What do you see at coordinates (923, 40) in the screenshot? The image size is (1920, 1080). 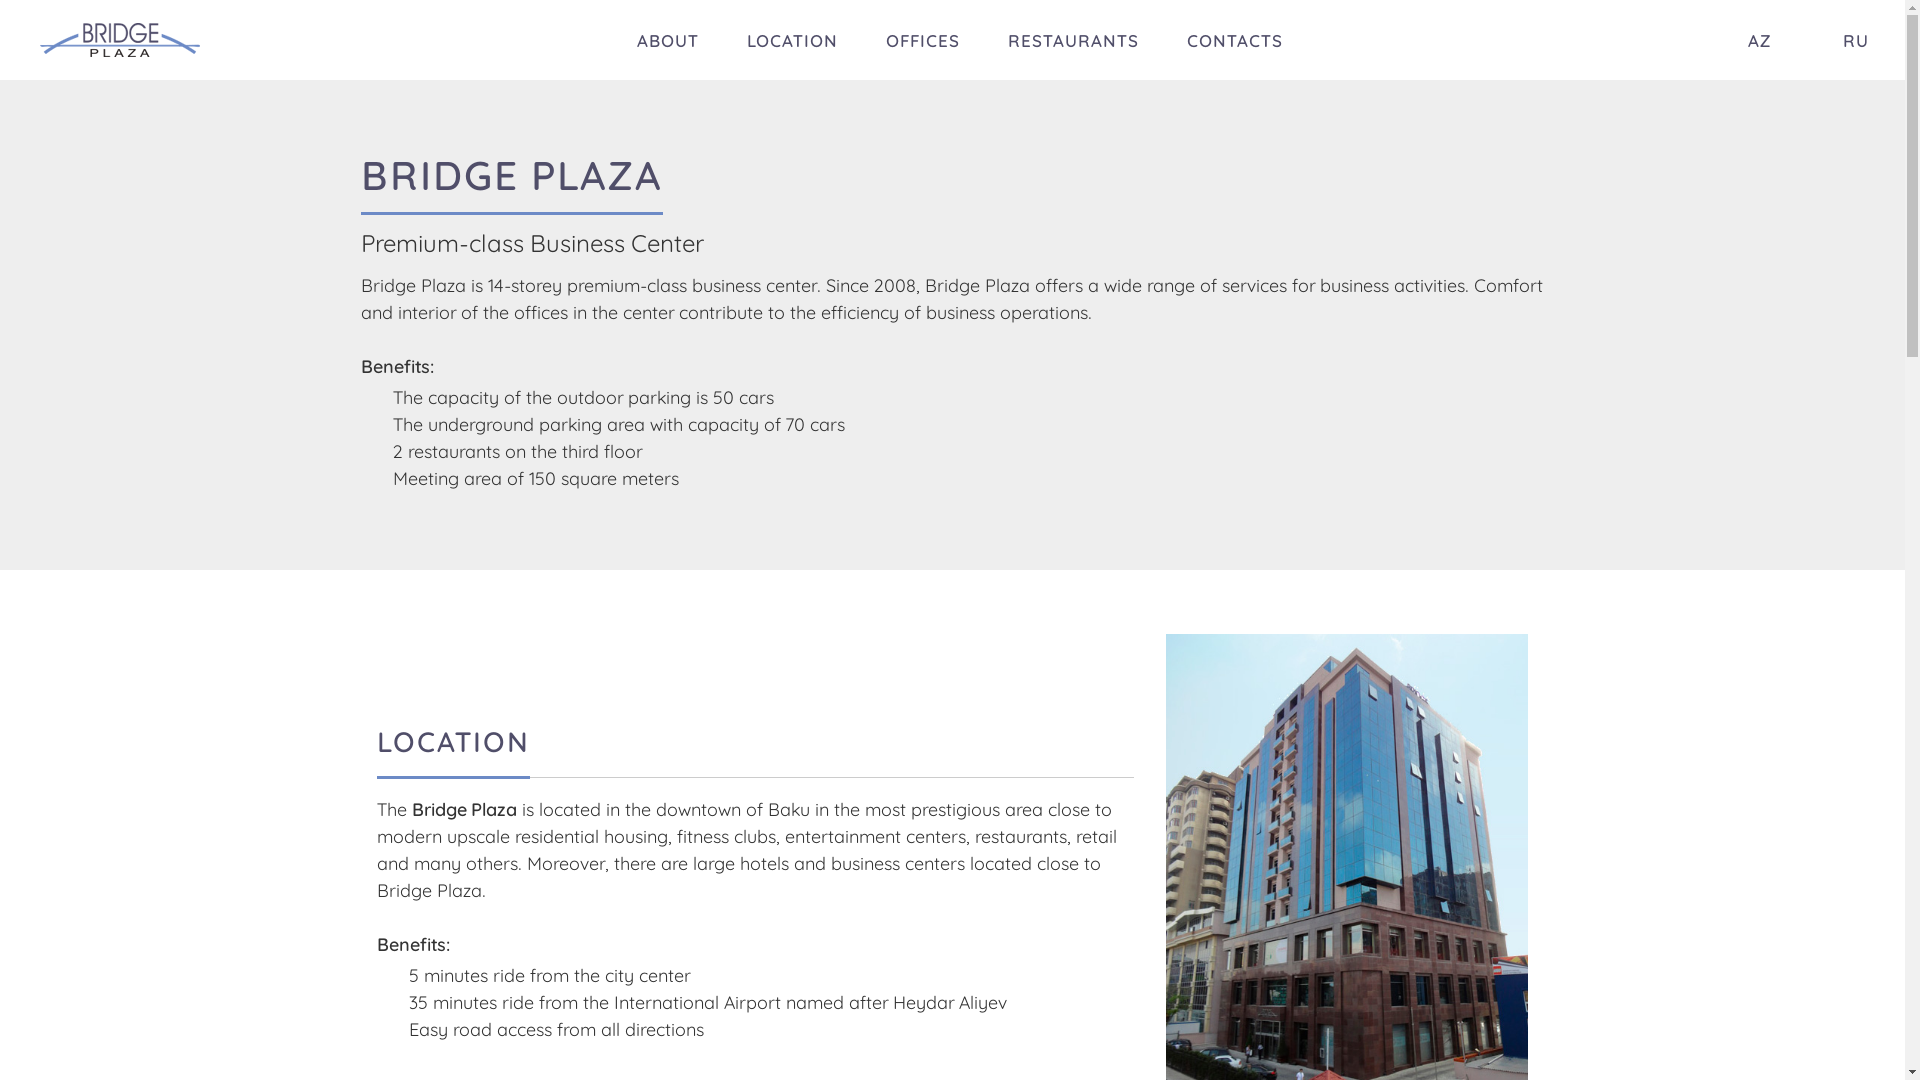 I see `OFFICES` at bounding box center [923, 40].